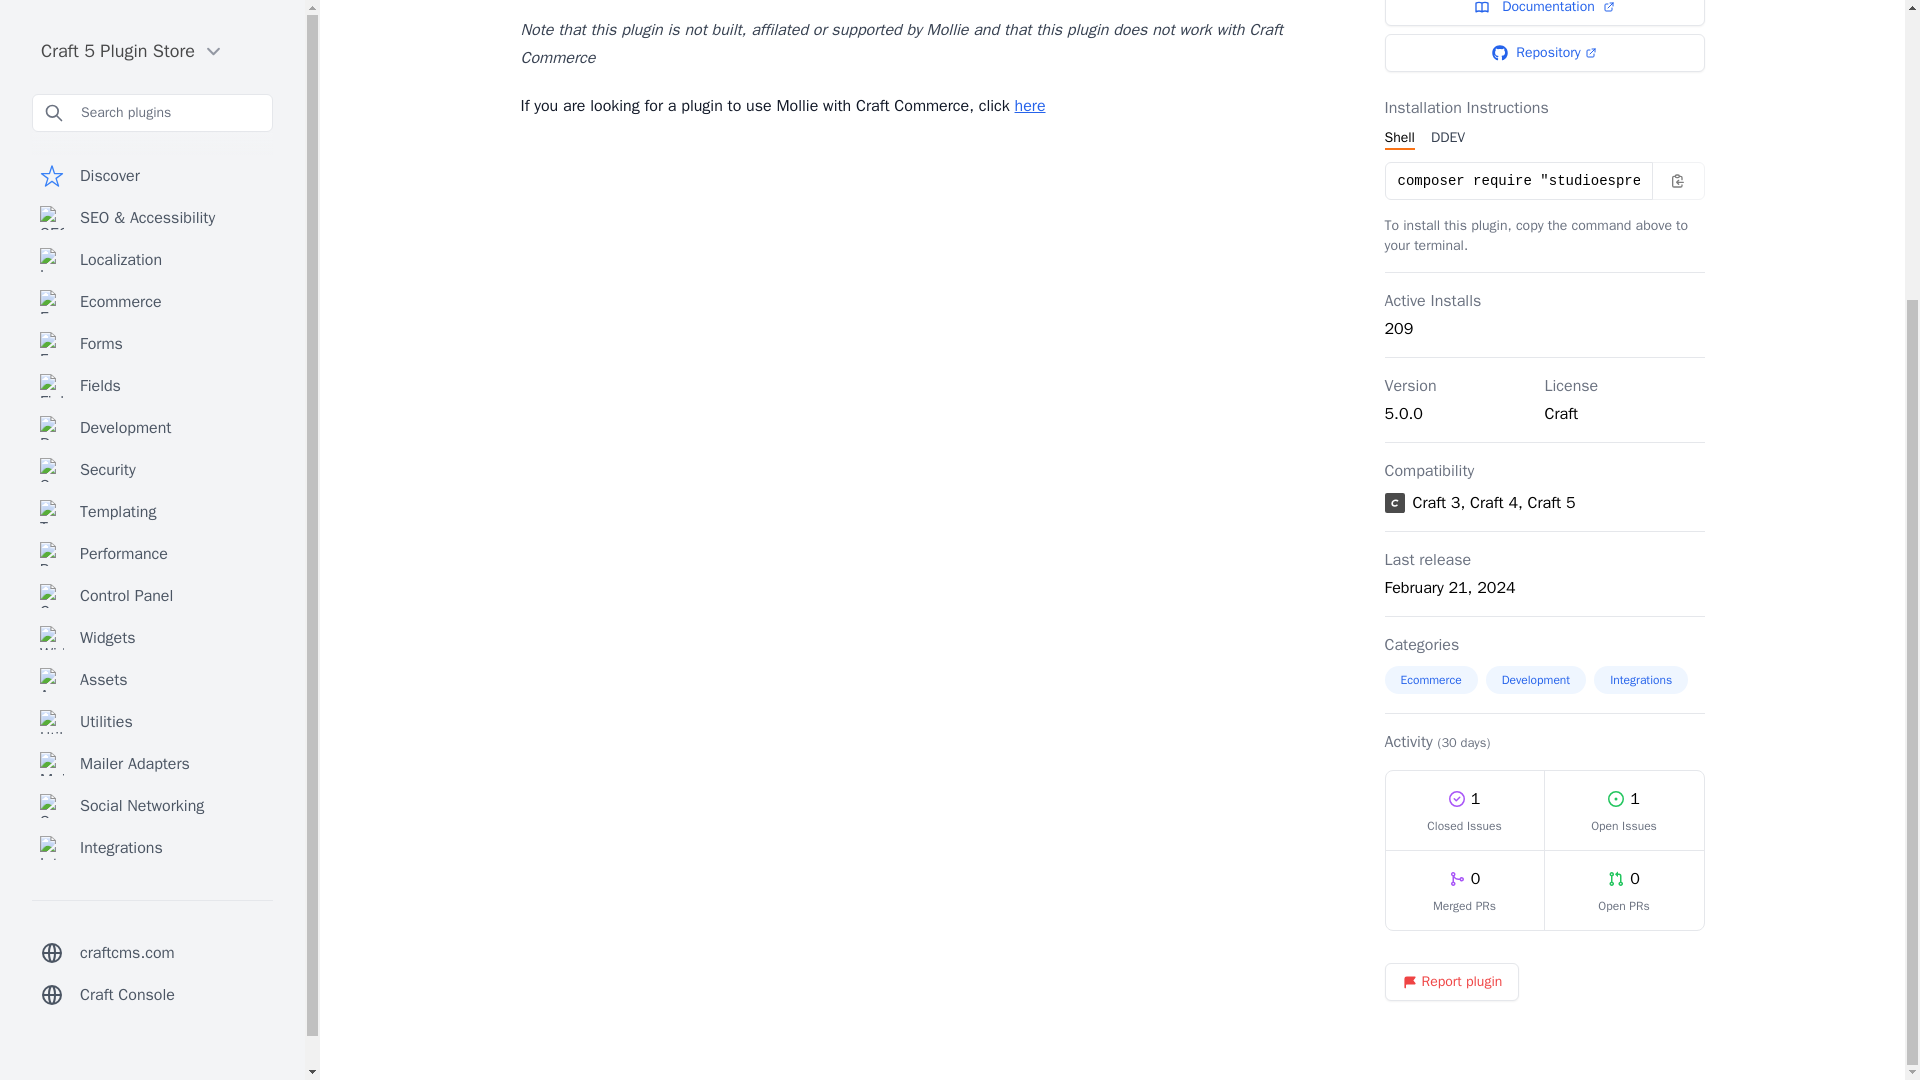 The height and width of the screenshot is (1080, 1920). What do you see at coordinates (1544, 12) in the screenshot?
I see `Documentation` at bounding box center [1544, 12].